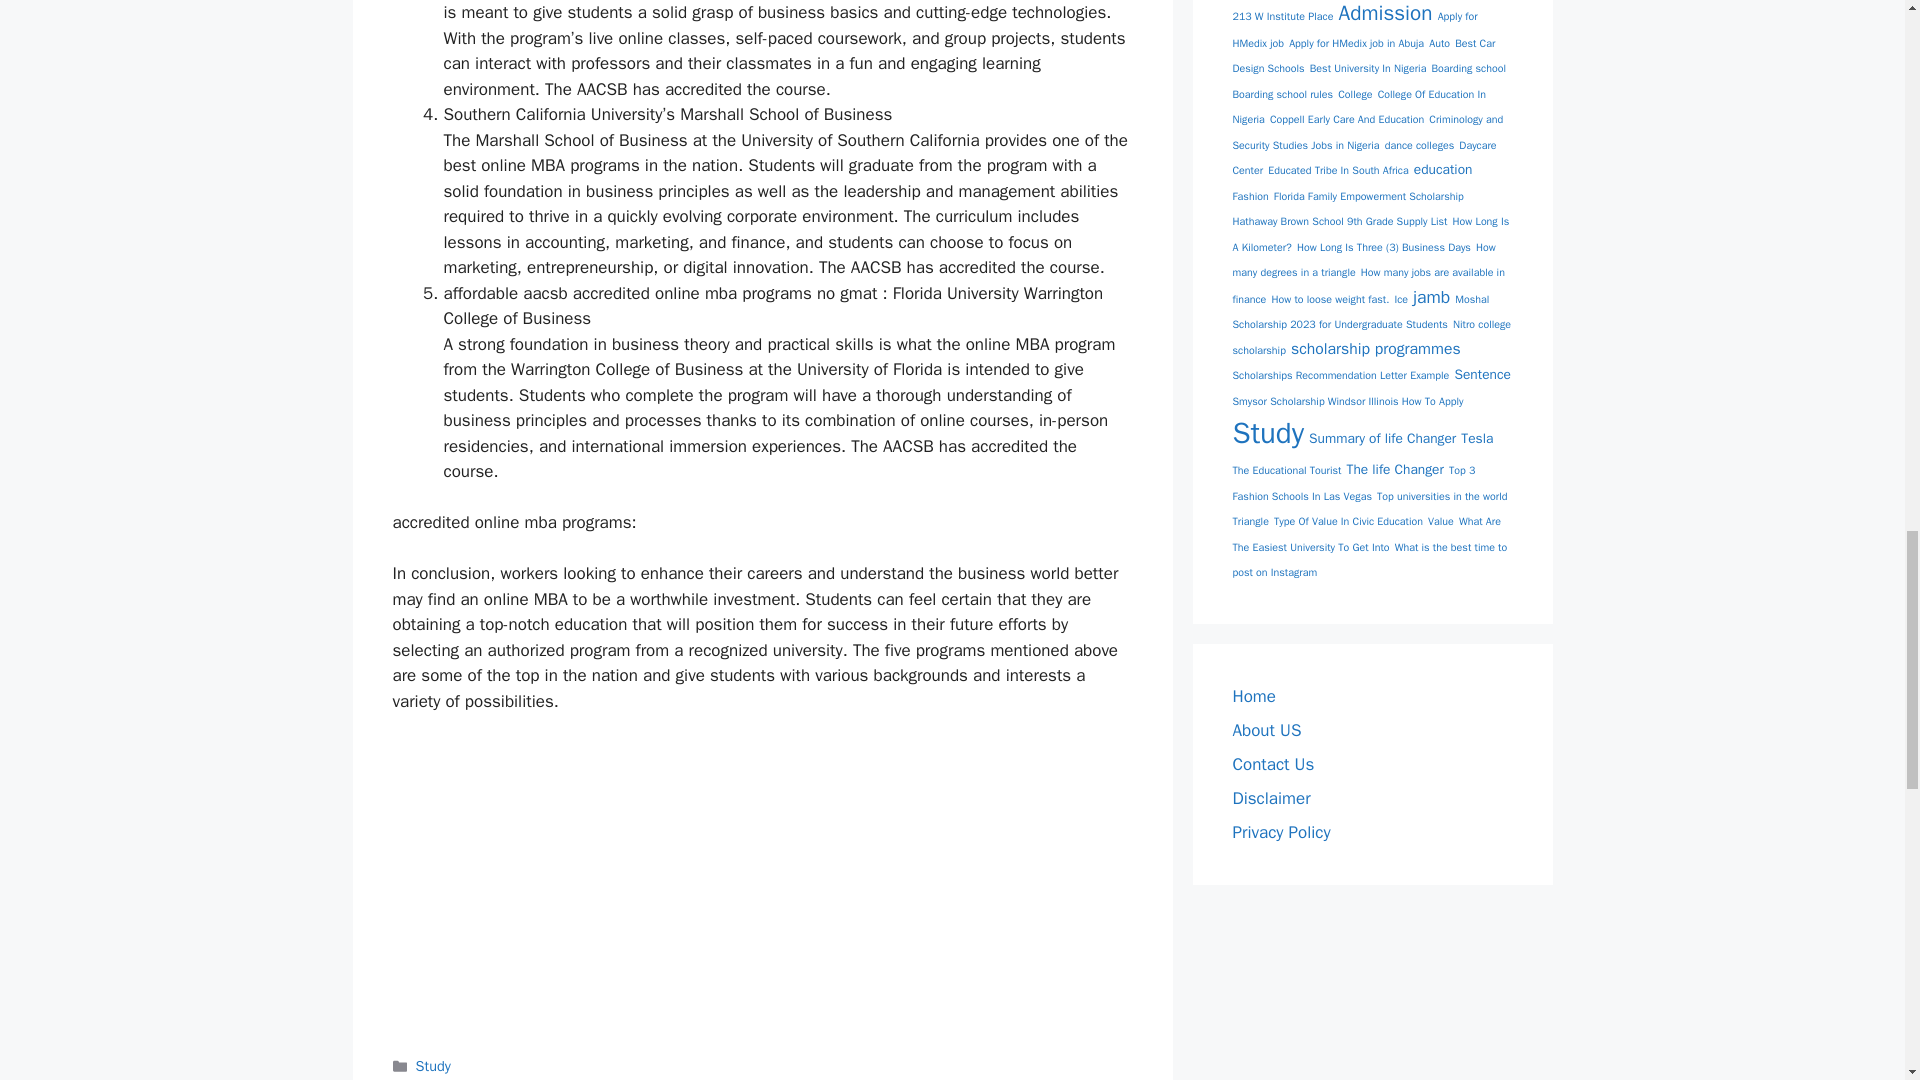  Describe the element at coordinates (1385, 12) in the screenshot. I see `Admission` at that location.